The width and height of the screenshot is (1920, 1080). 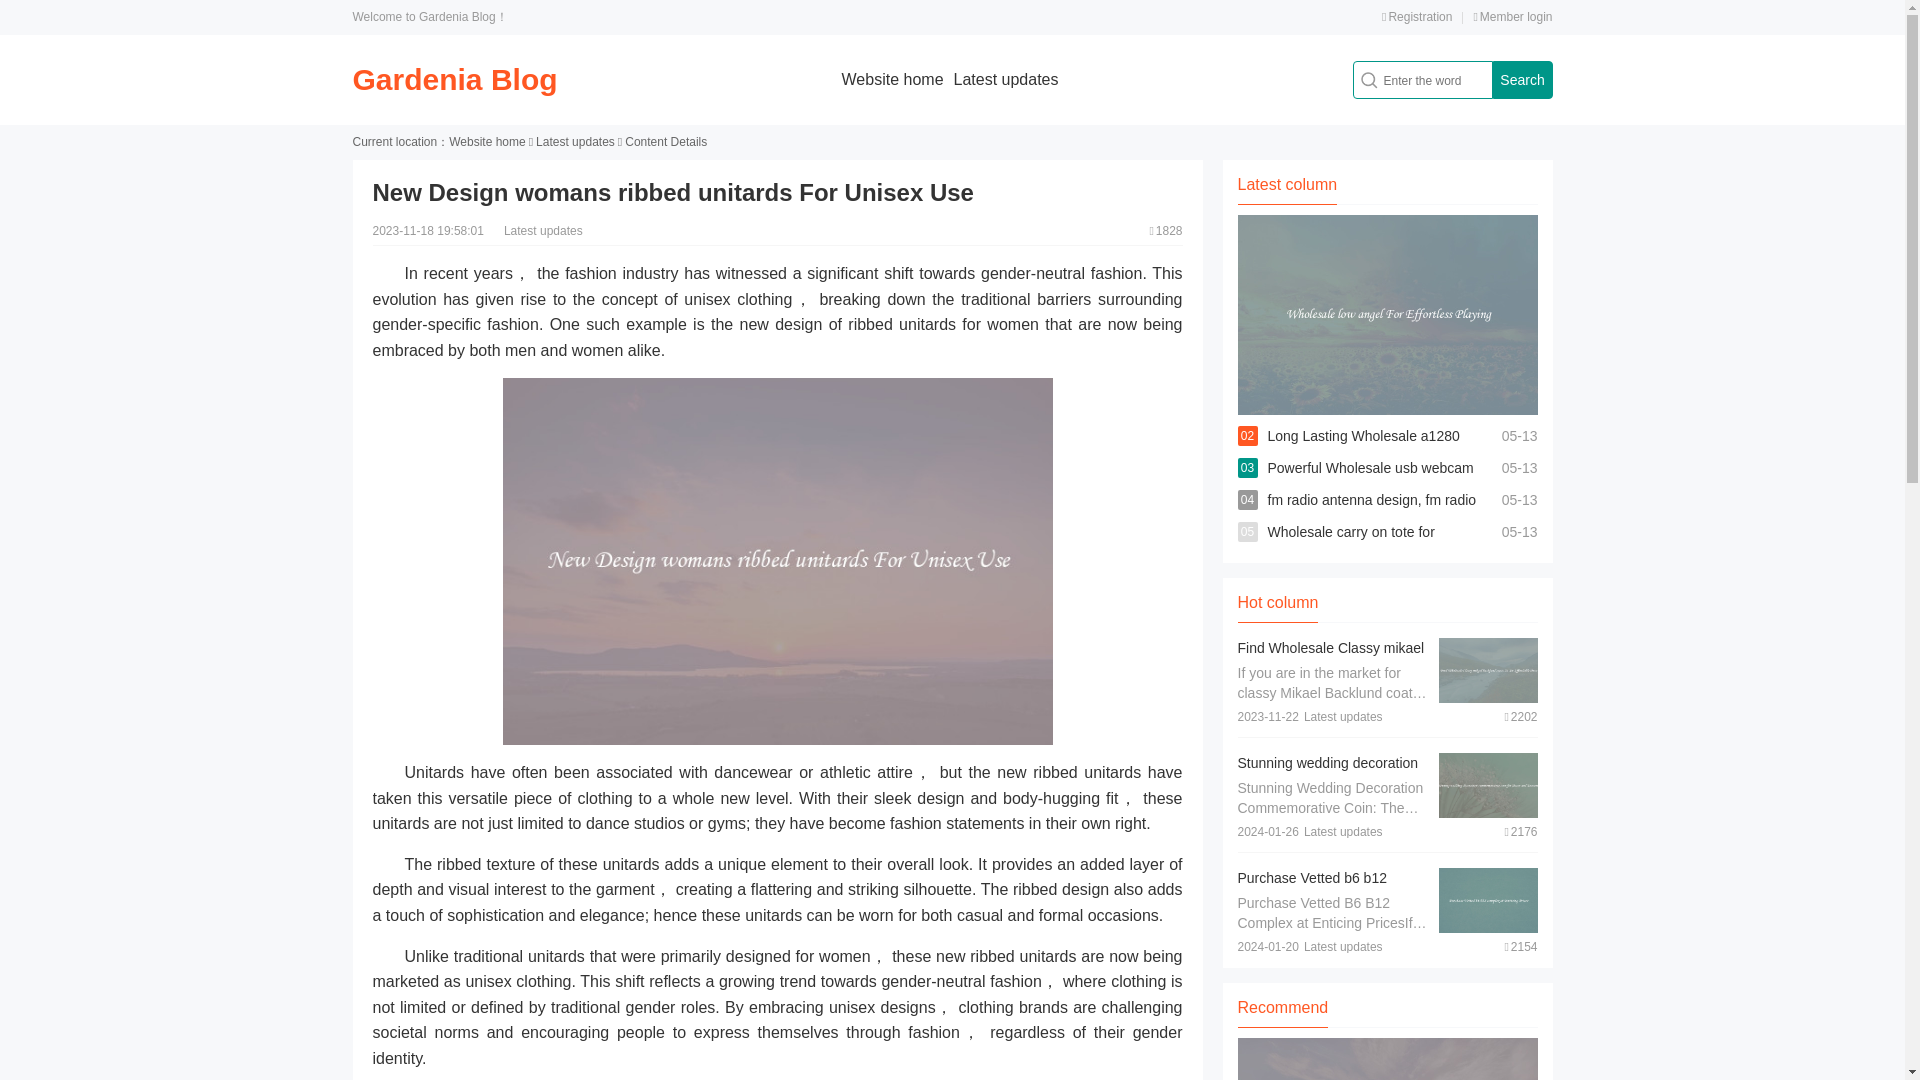 I want to click on Registration, so click(x=1416, y=16).